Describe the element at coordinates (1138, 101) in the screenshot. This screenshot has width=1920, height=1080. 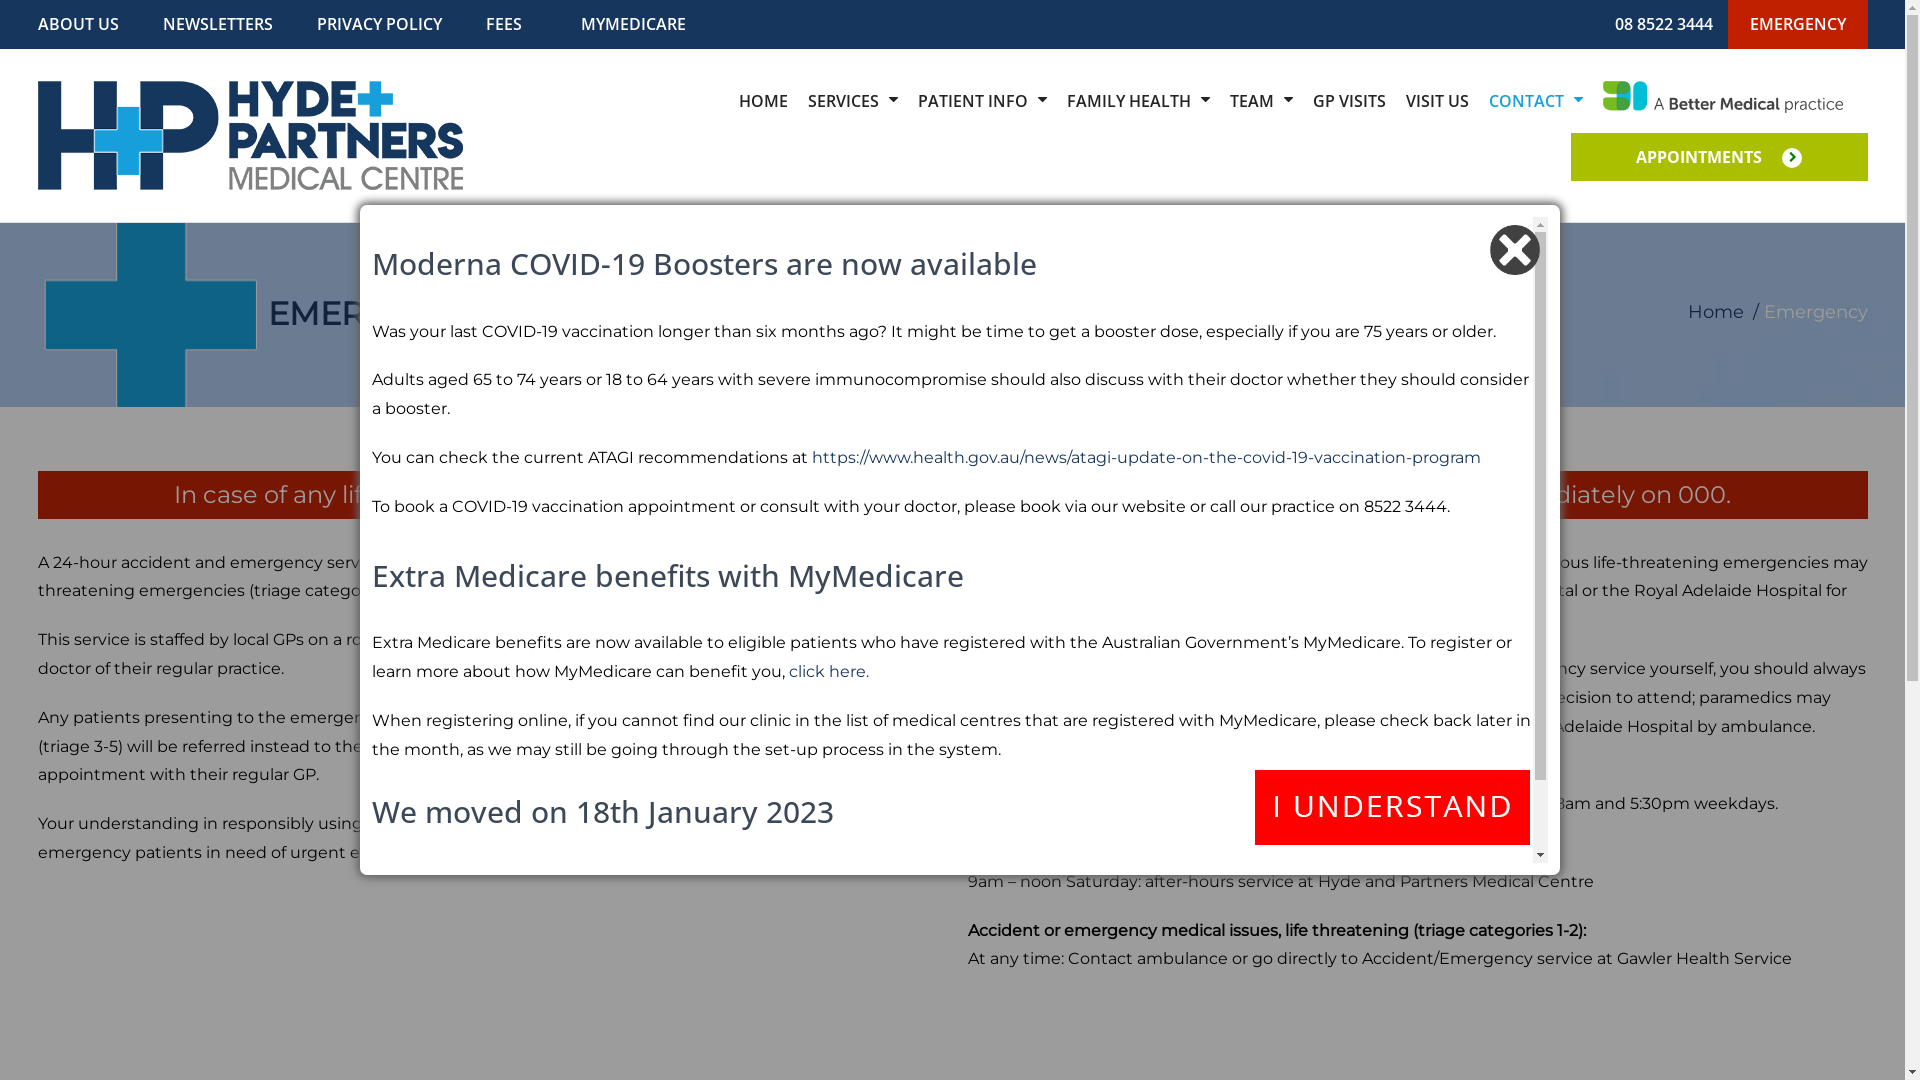
I see `FAMILY HEALTH` at that location.